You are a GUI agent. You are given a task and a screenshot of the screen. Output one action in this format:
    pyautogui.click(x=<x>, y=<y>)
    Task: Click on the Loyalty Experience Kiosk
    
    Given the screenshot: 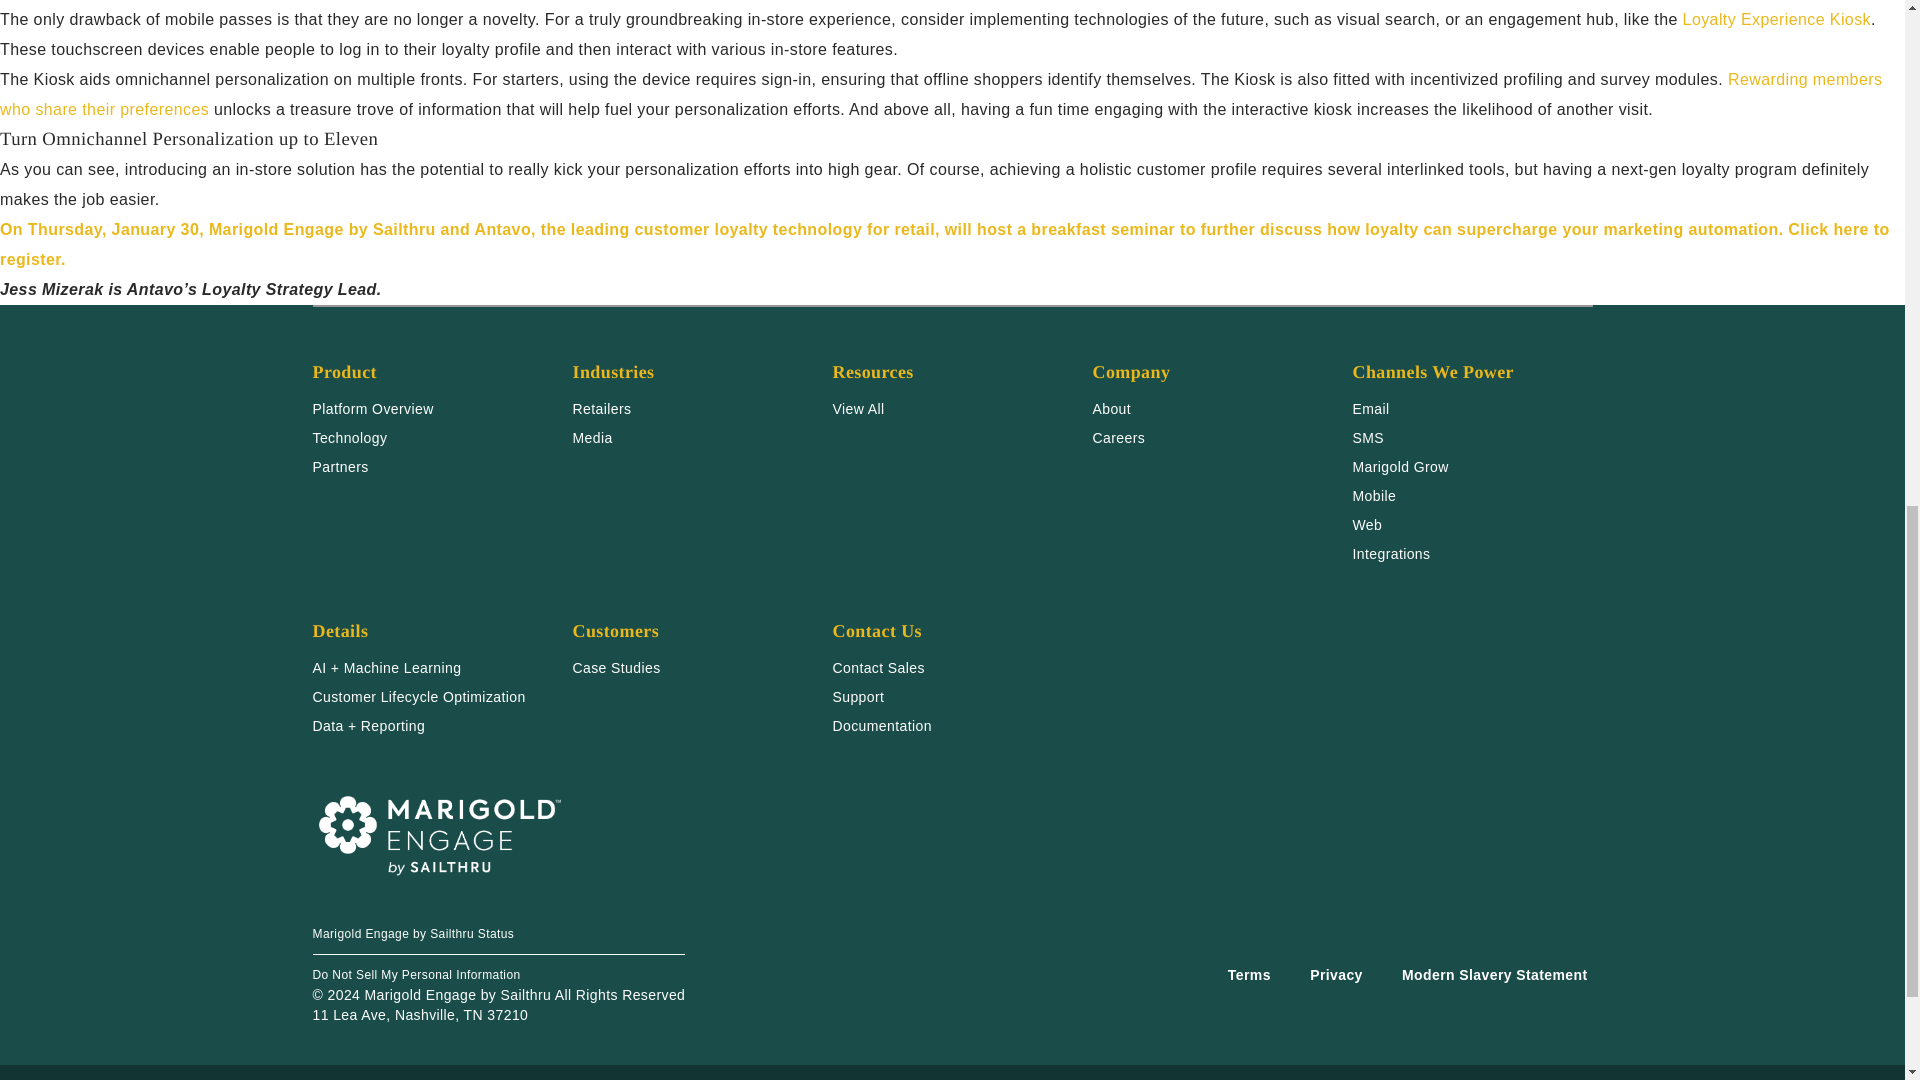 What is the action you would take?
    pyautogui.click(x=1776, y=19)
    